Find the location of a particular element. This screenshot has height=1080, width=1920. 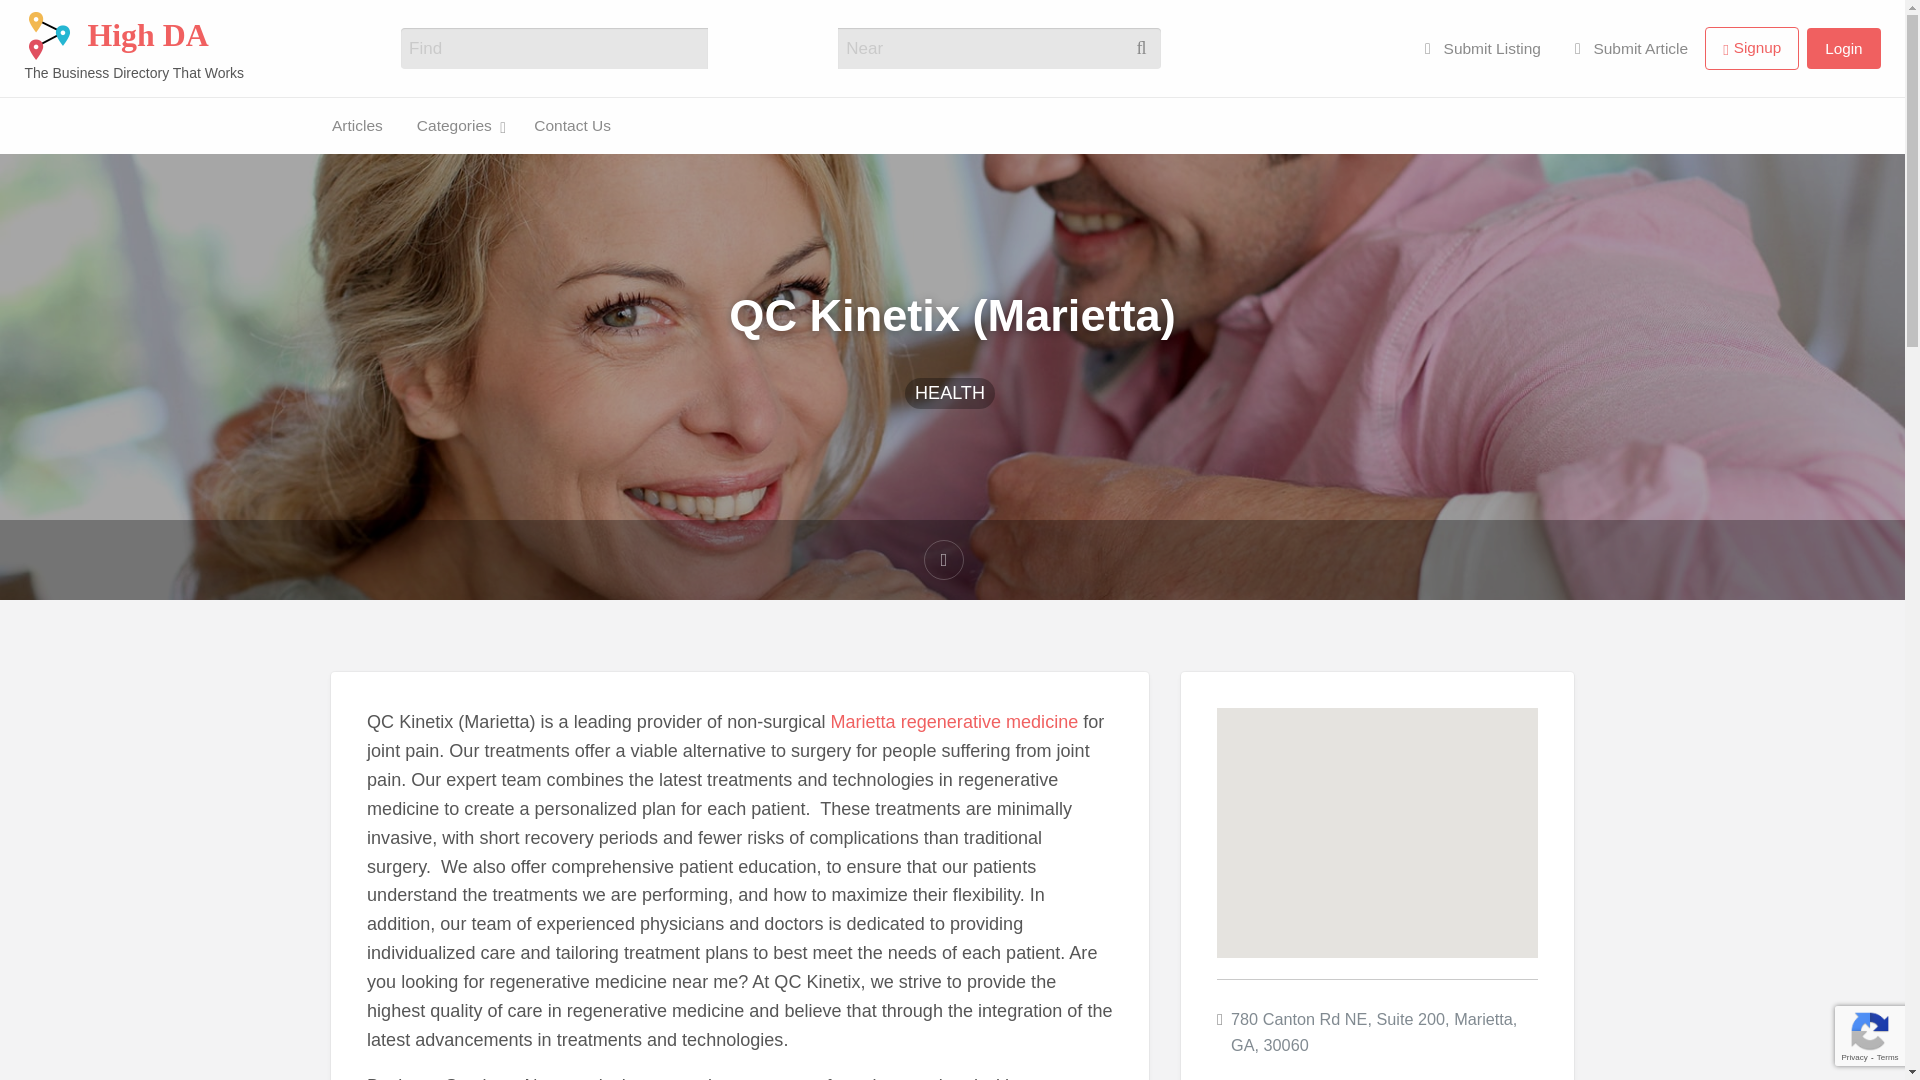

High DA is located at coordinates (146, 35).